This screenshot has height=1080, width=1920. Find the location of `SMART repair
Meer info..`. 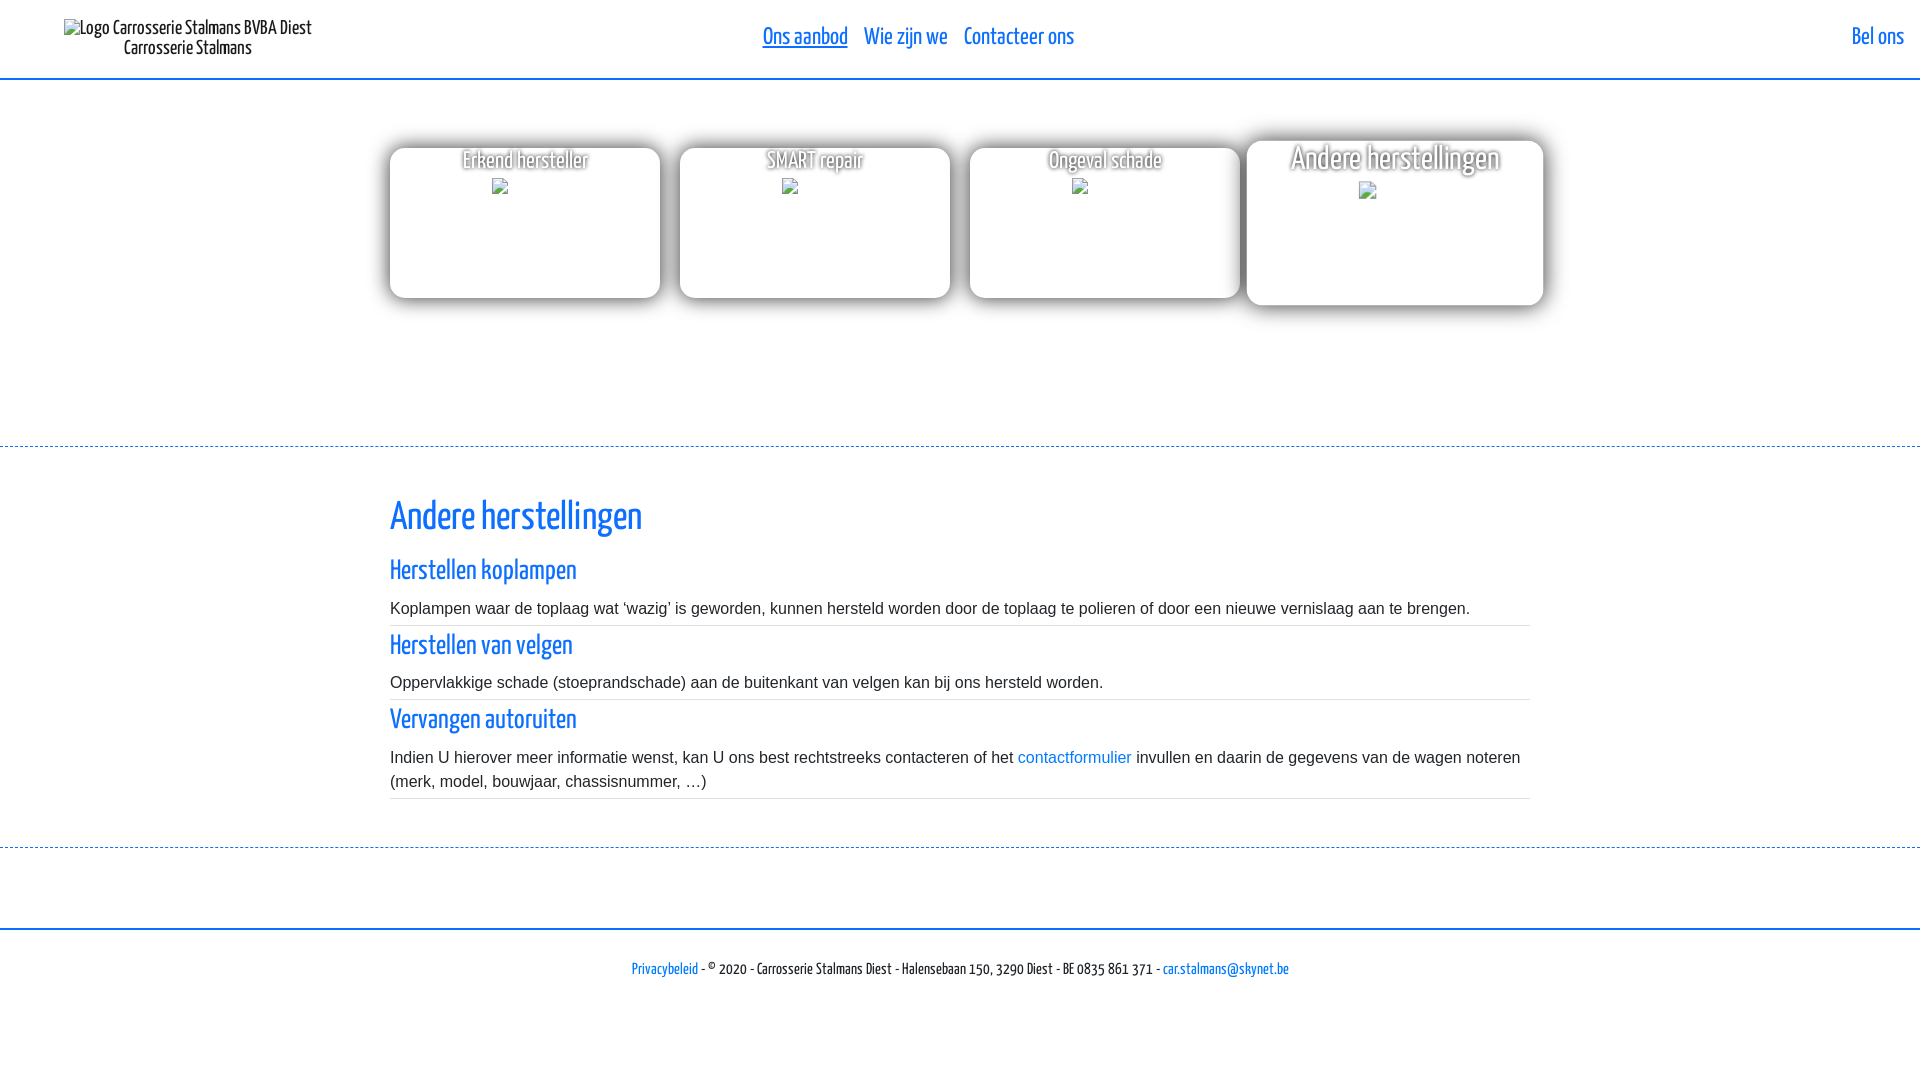

SMART repair
Meer info.. is located at coordinates (815, 223).